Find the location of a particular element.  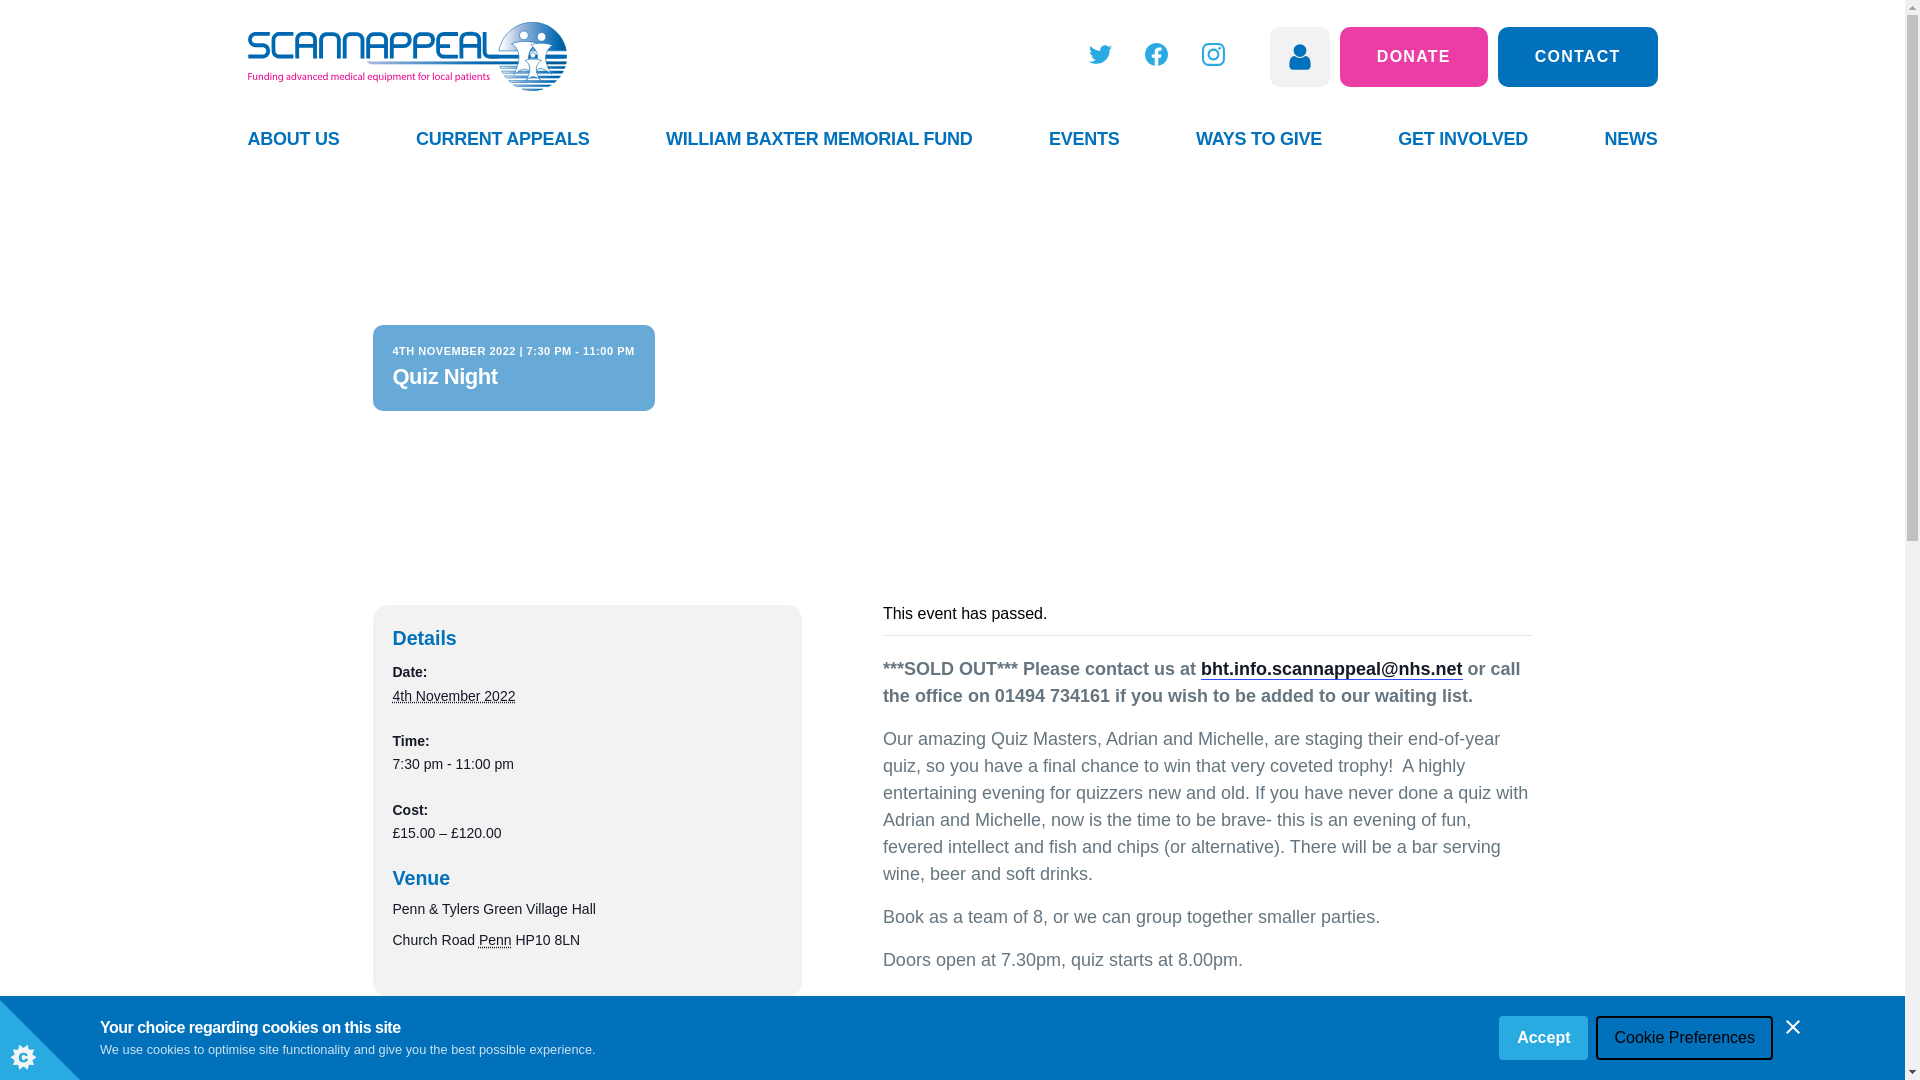

View your account is located at coordinates (1300, 56).